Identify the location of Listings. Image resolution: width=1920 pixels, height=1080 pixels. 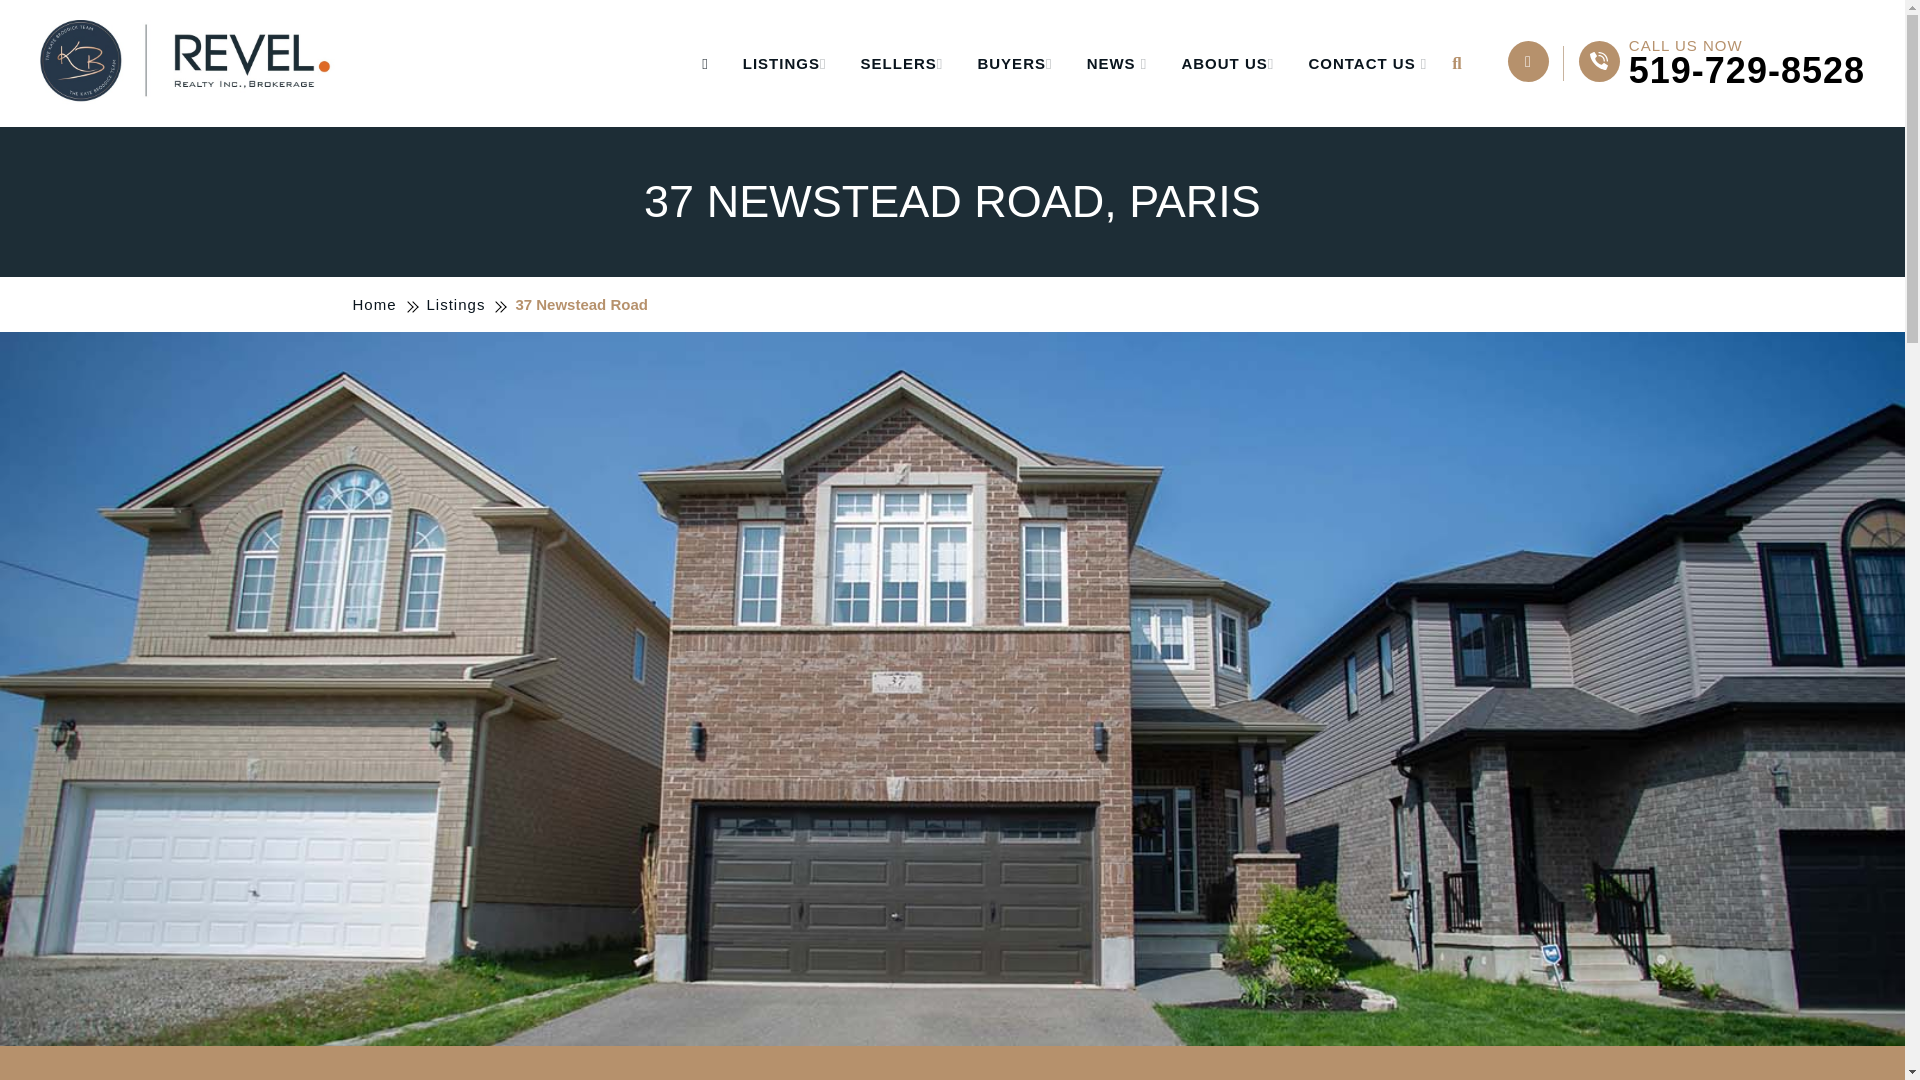
(456, 304).